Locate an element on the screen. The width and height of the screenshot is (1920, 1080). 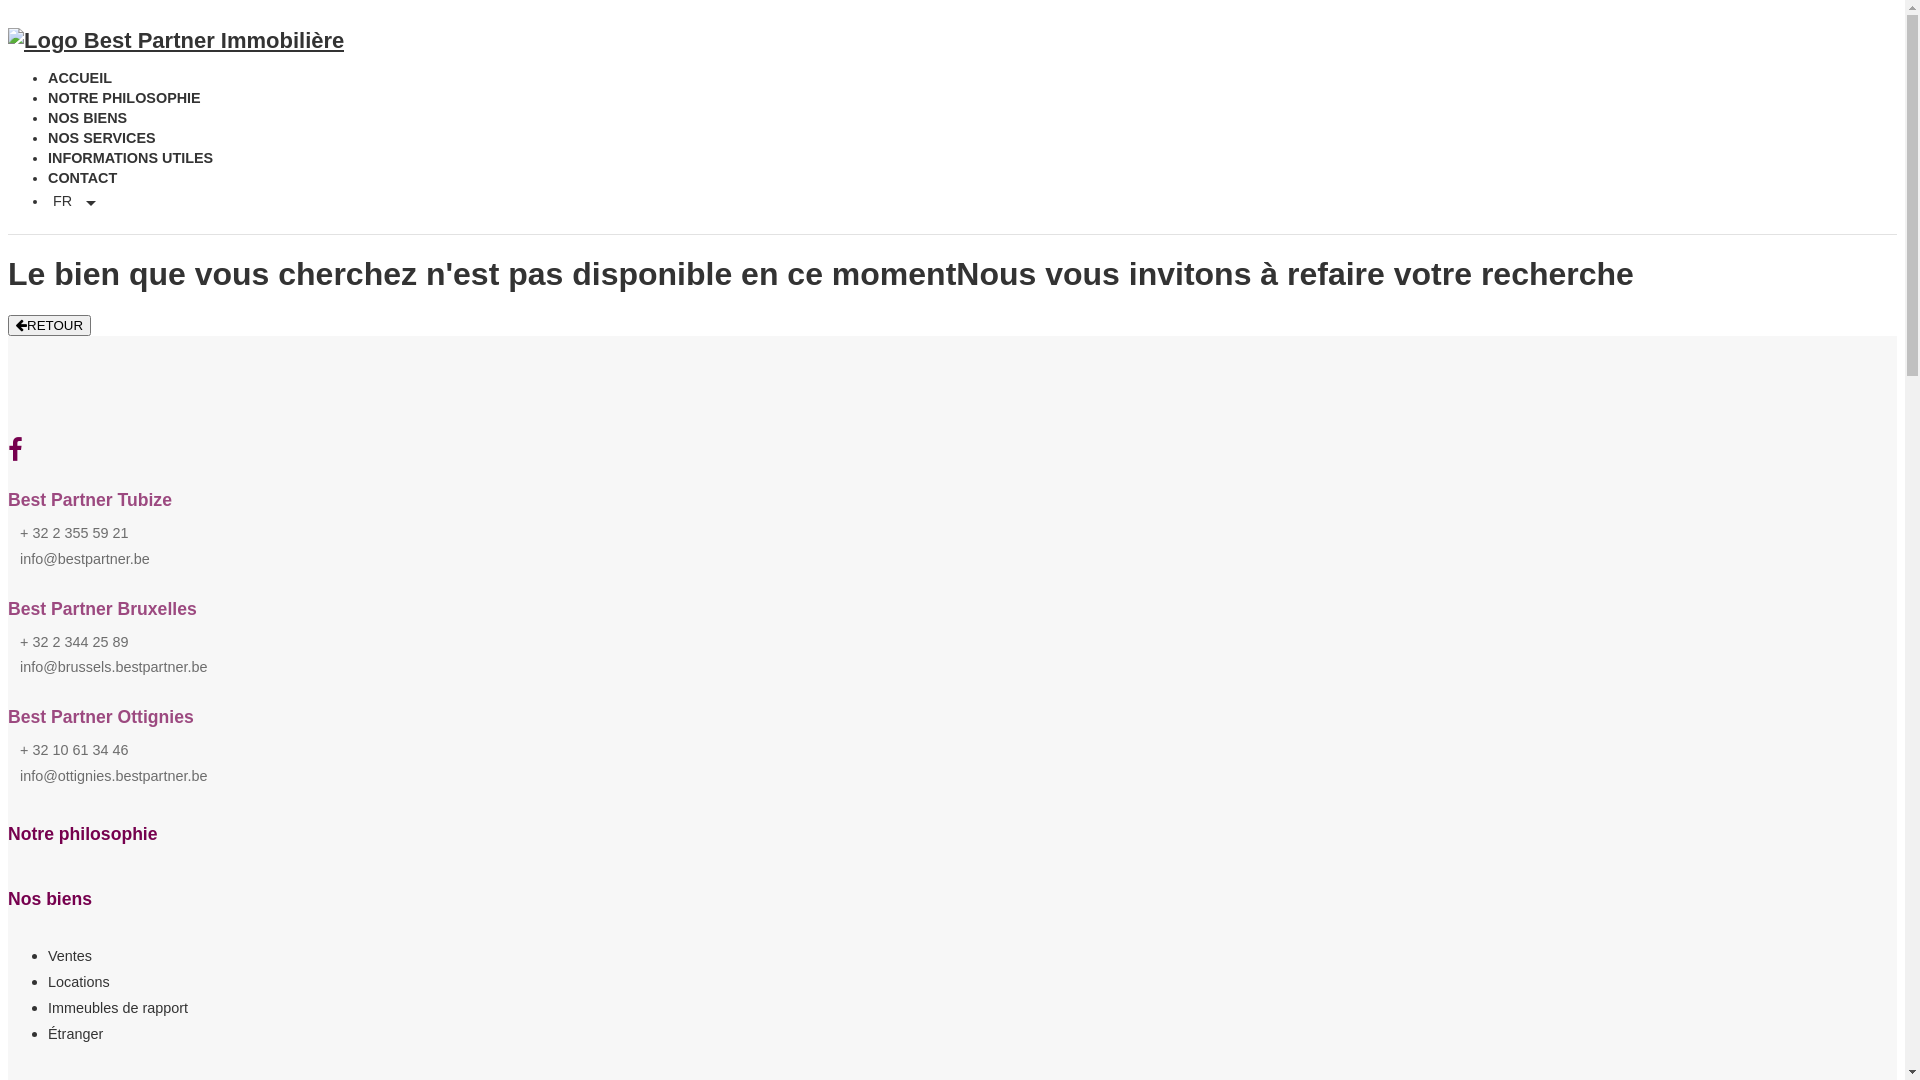
NOS BIENS is located at coordinates (966, 119).